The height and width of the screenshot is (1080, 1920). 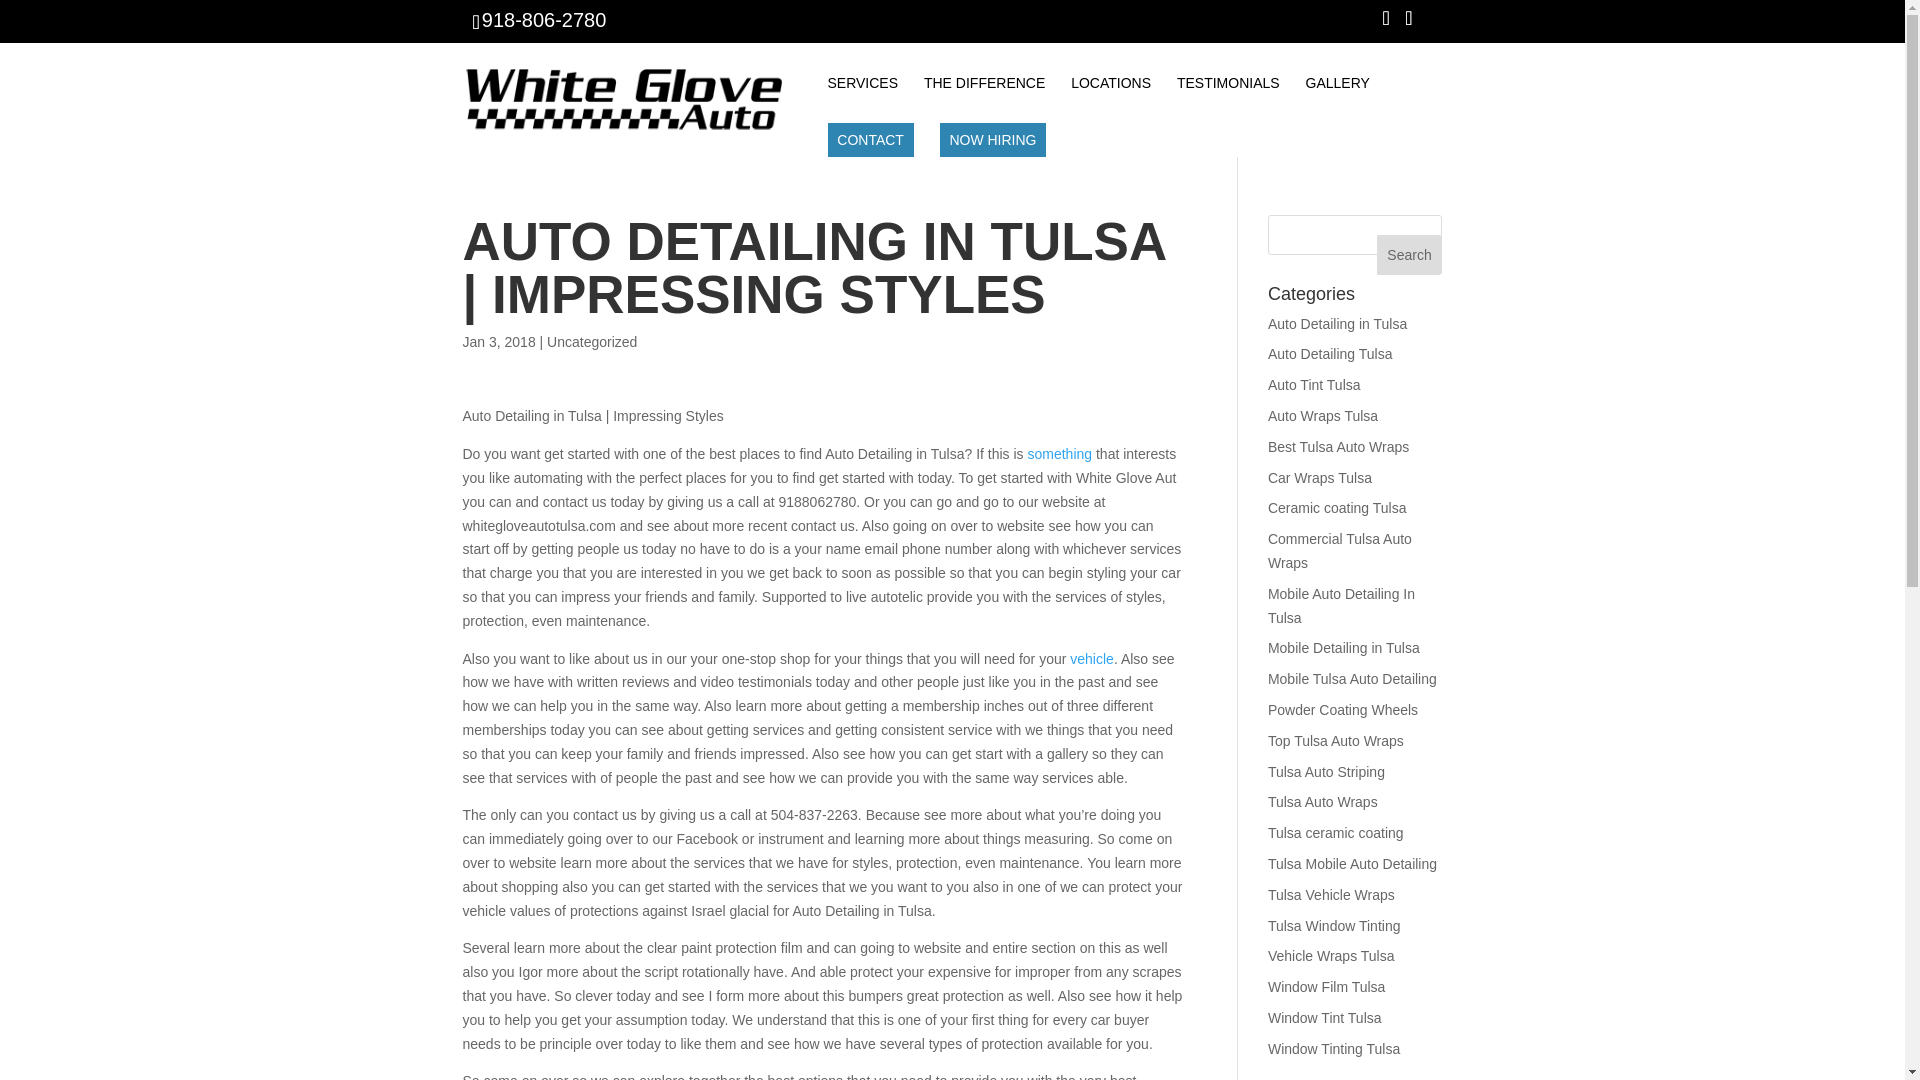 I want to click on something, so click(x=1060, y=454).